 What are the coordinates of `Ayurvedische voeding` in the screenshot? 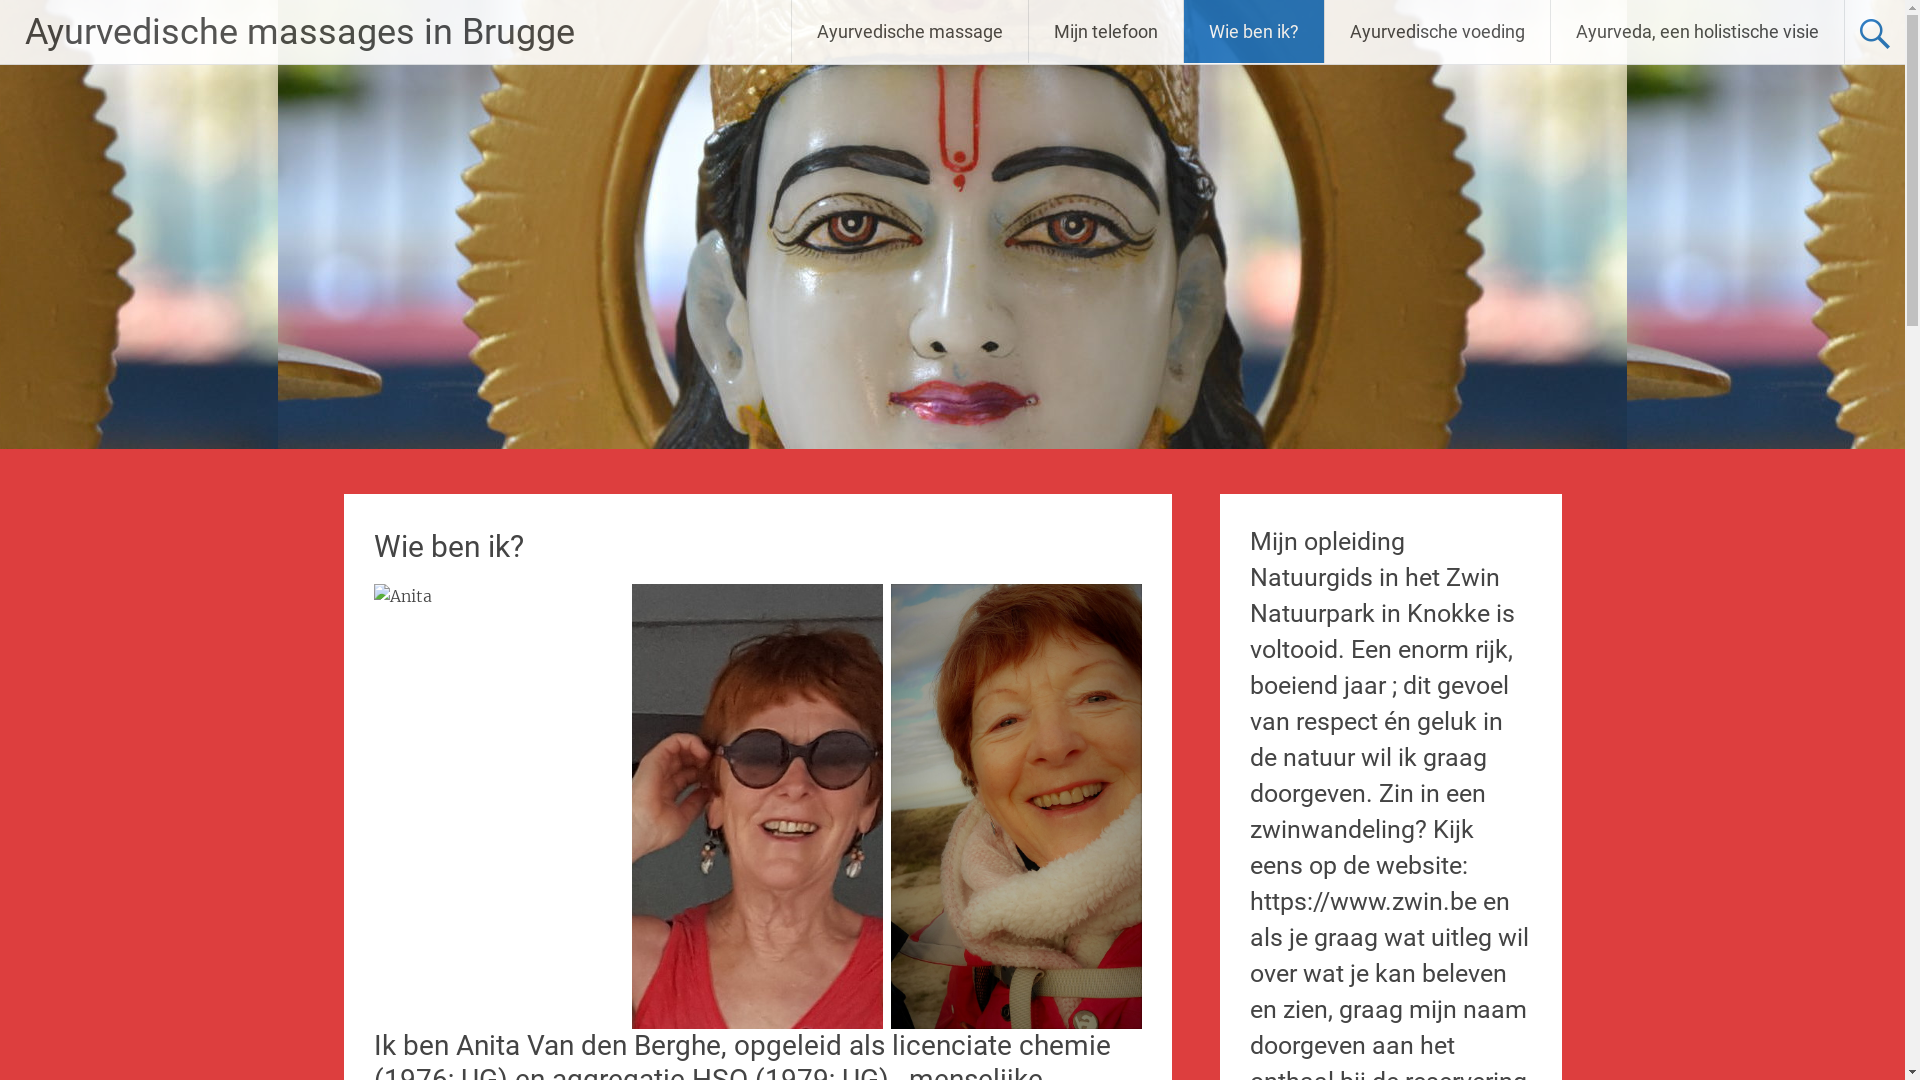 It's located at (1438, 32).